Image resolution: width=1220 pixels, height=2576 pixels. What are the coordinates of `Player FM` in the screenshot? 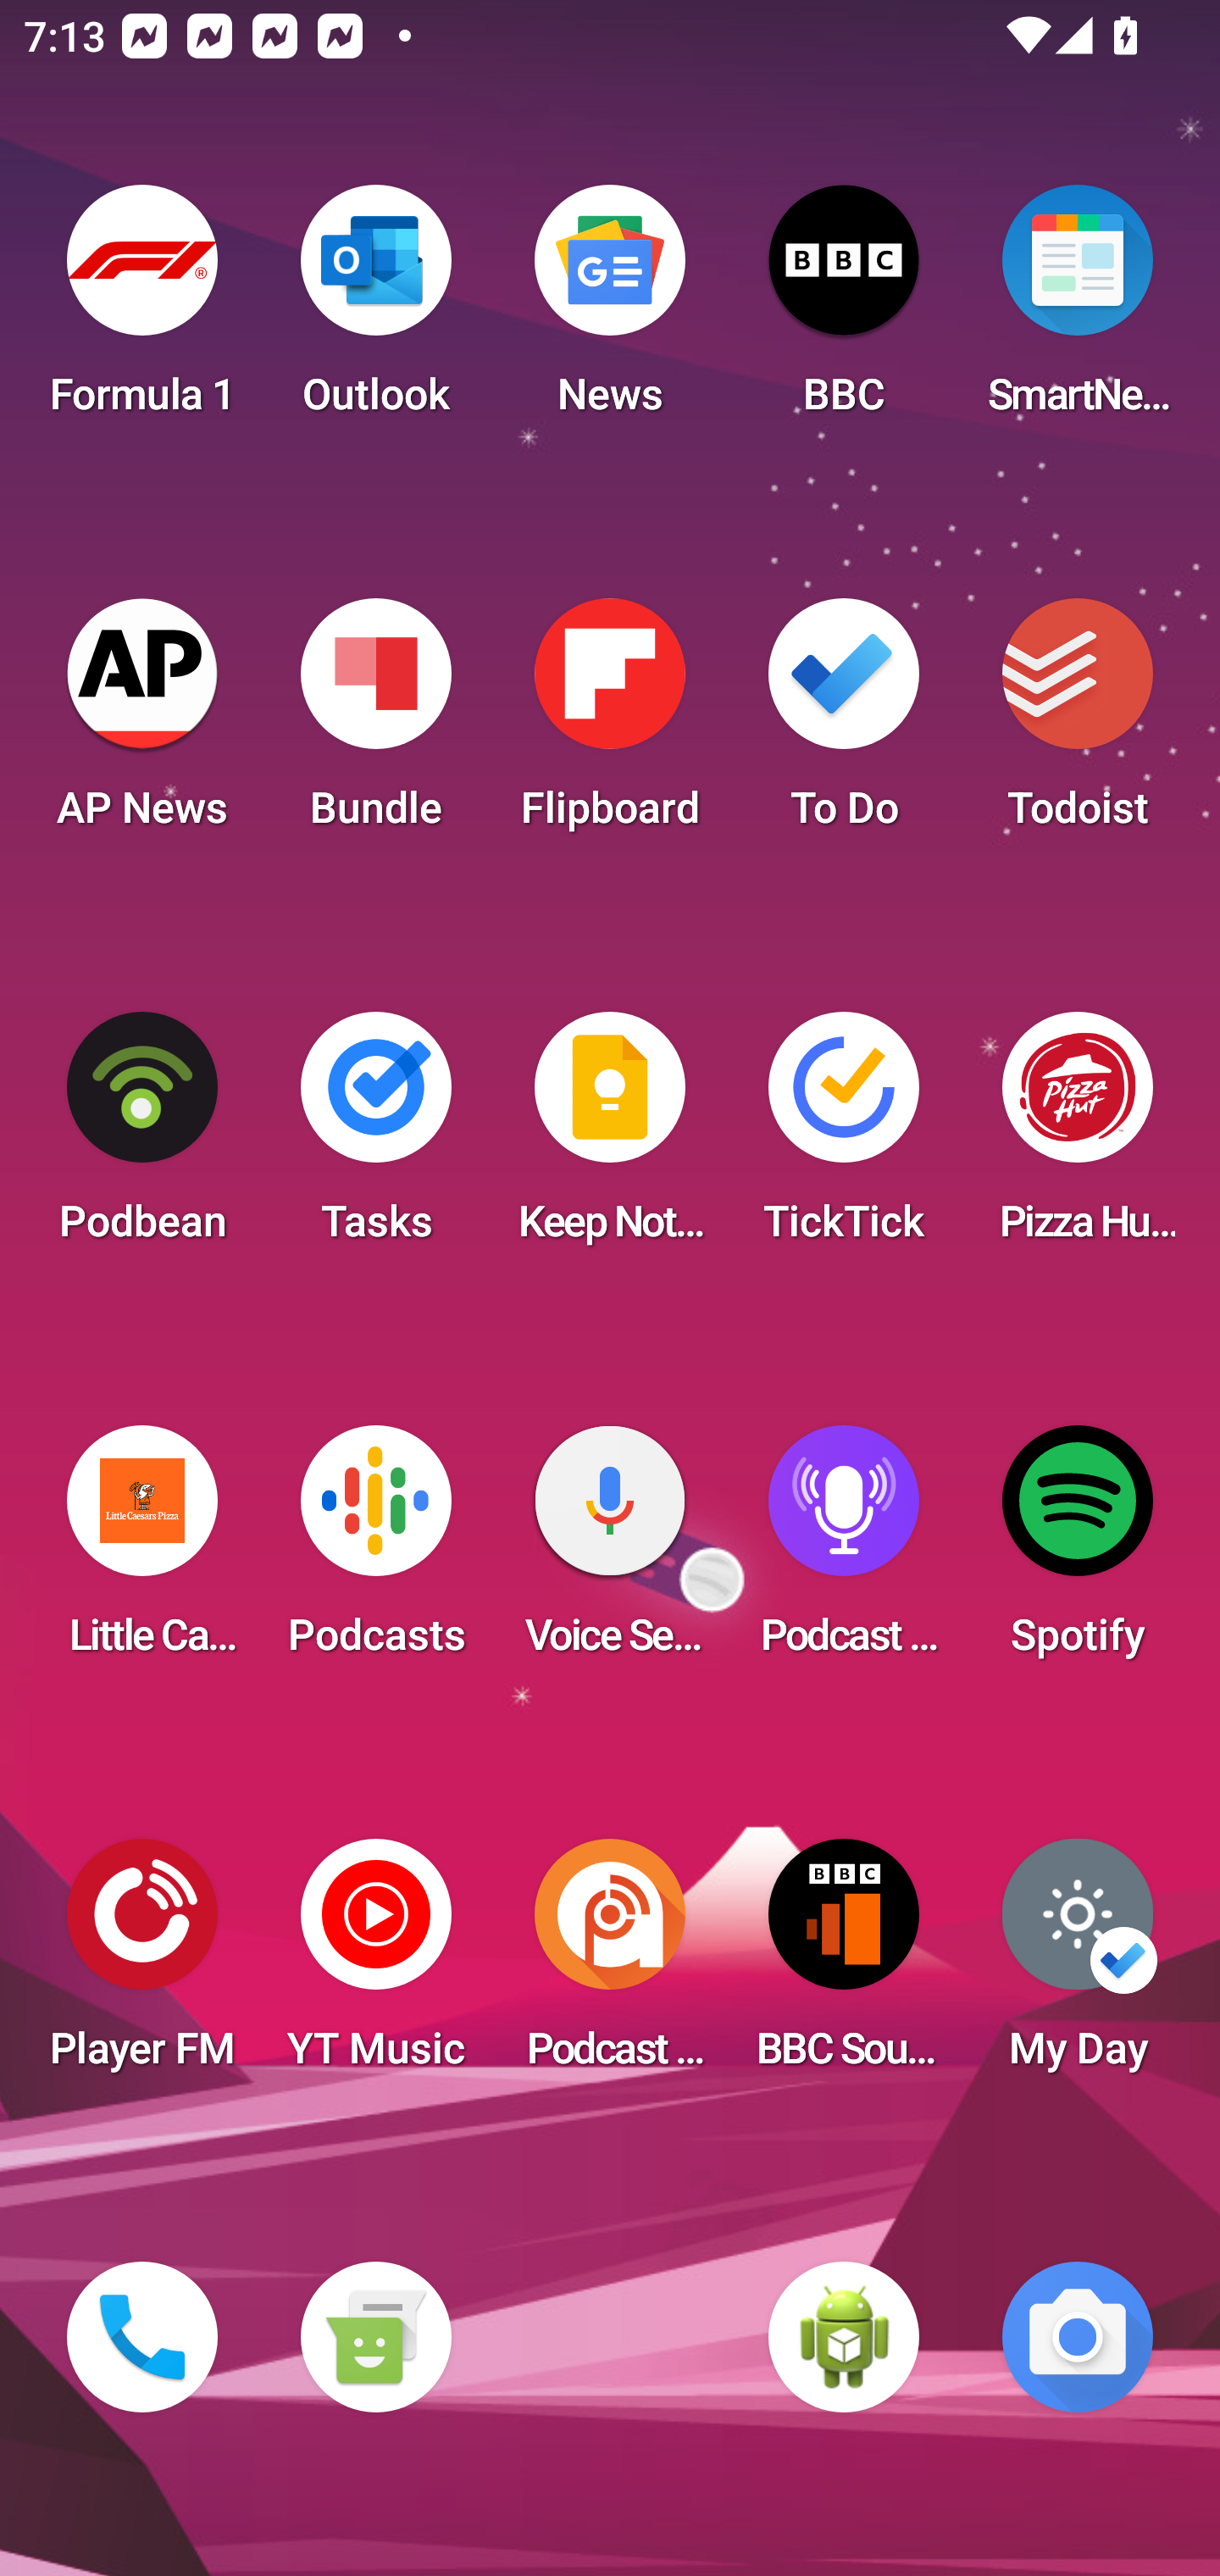 It's located at (142, 1964).